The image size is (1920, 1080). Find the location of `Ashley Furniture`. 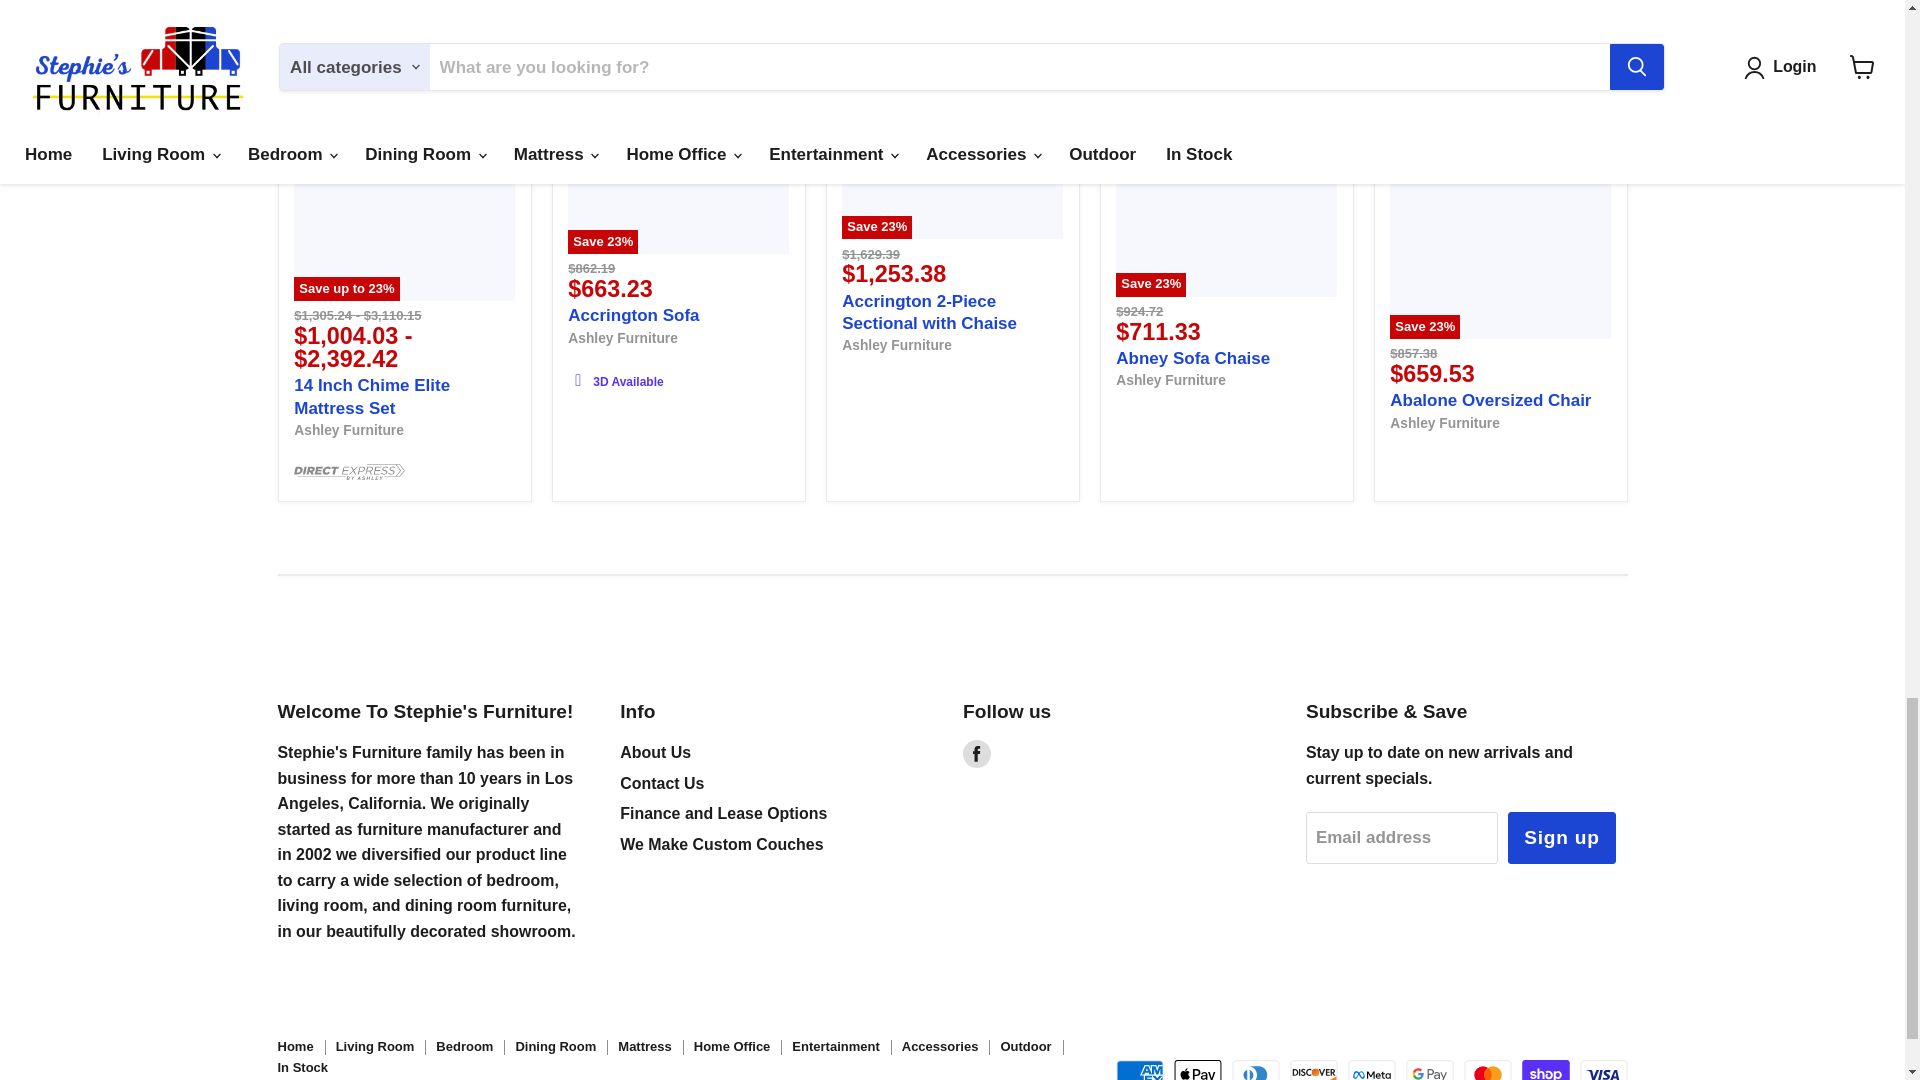

Ashley Furniture is located at coordinates (622, 338).